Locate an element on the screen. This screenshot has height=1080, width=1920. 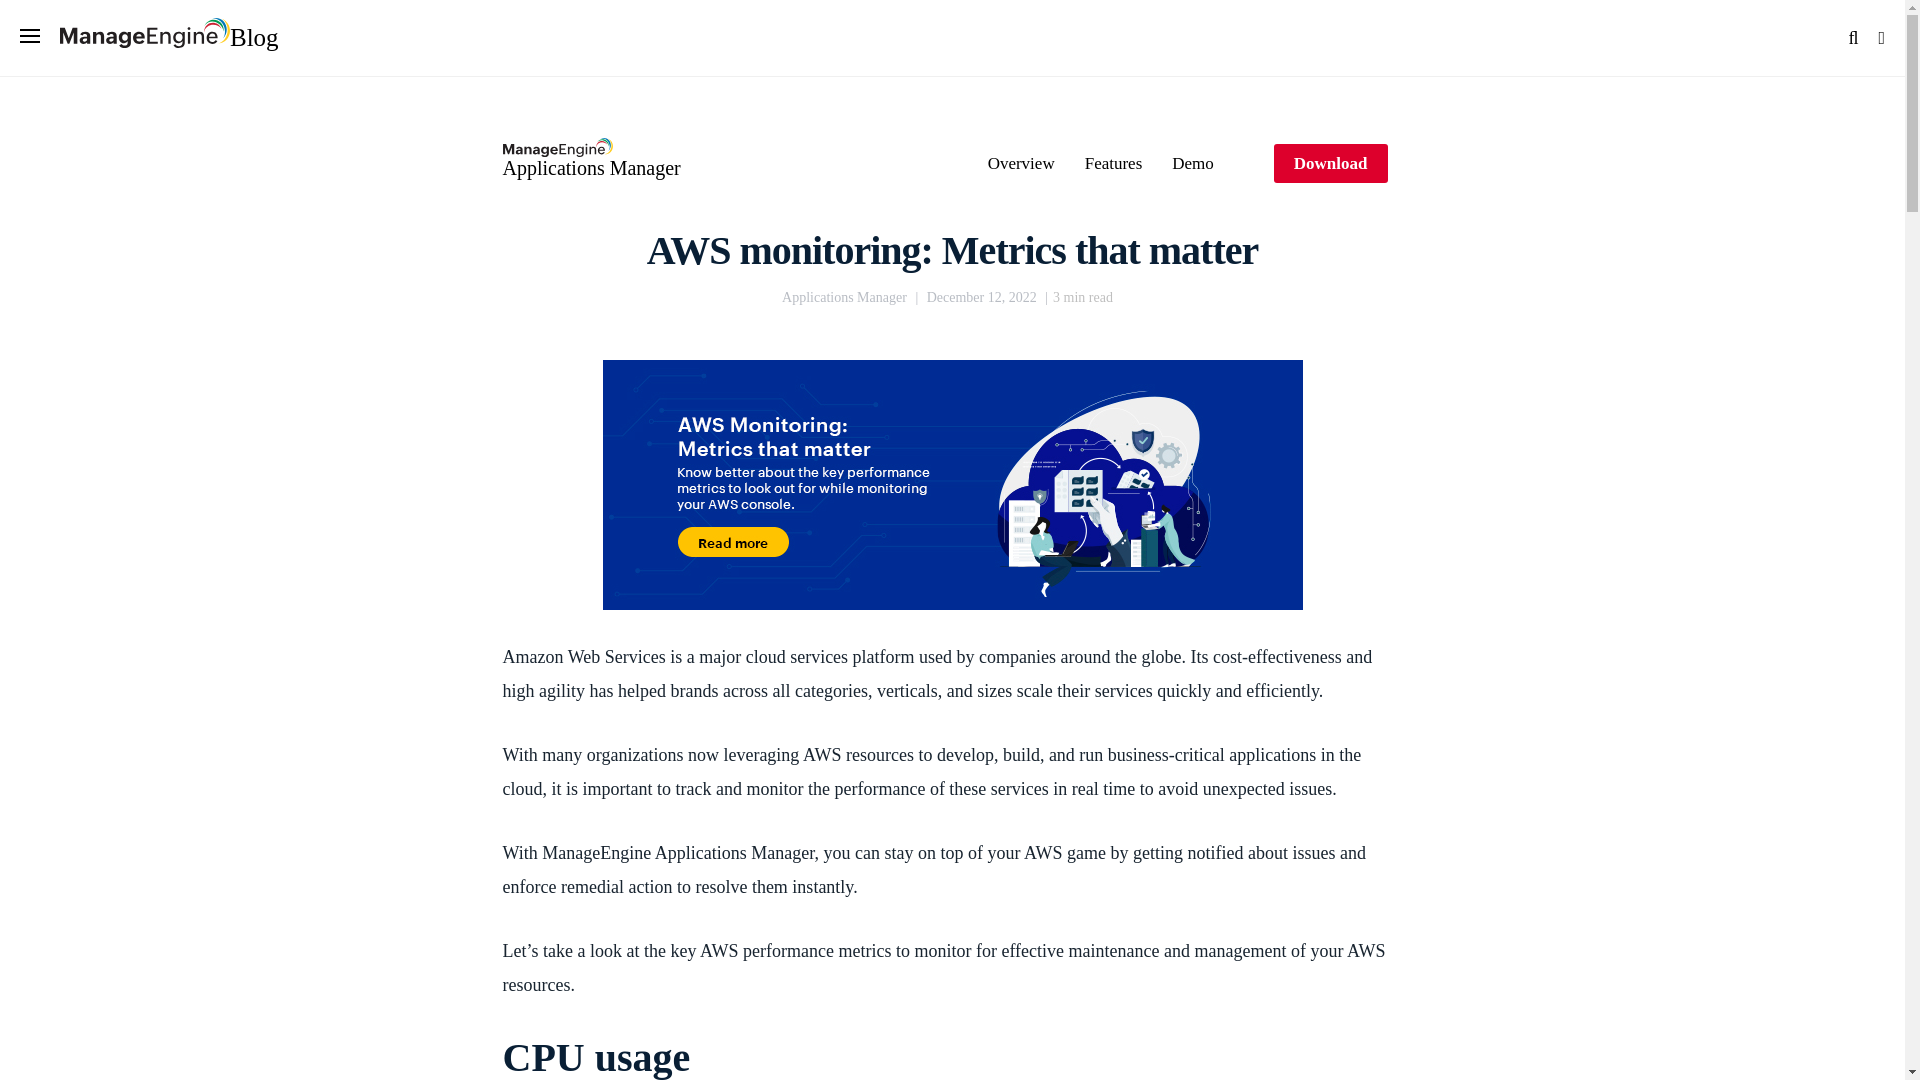
Features is located at coordinates (1113, 163).